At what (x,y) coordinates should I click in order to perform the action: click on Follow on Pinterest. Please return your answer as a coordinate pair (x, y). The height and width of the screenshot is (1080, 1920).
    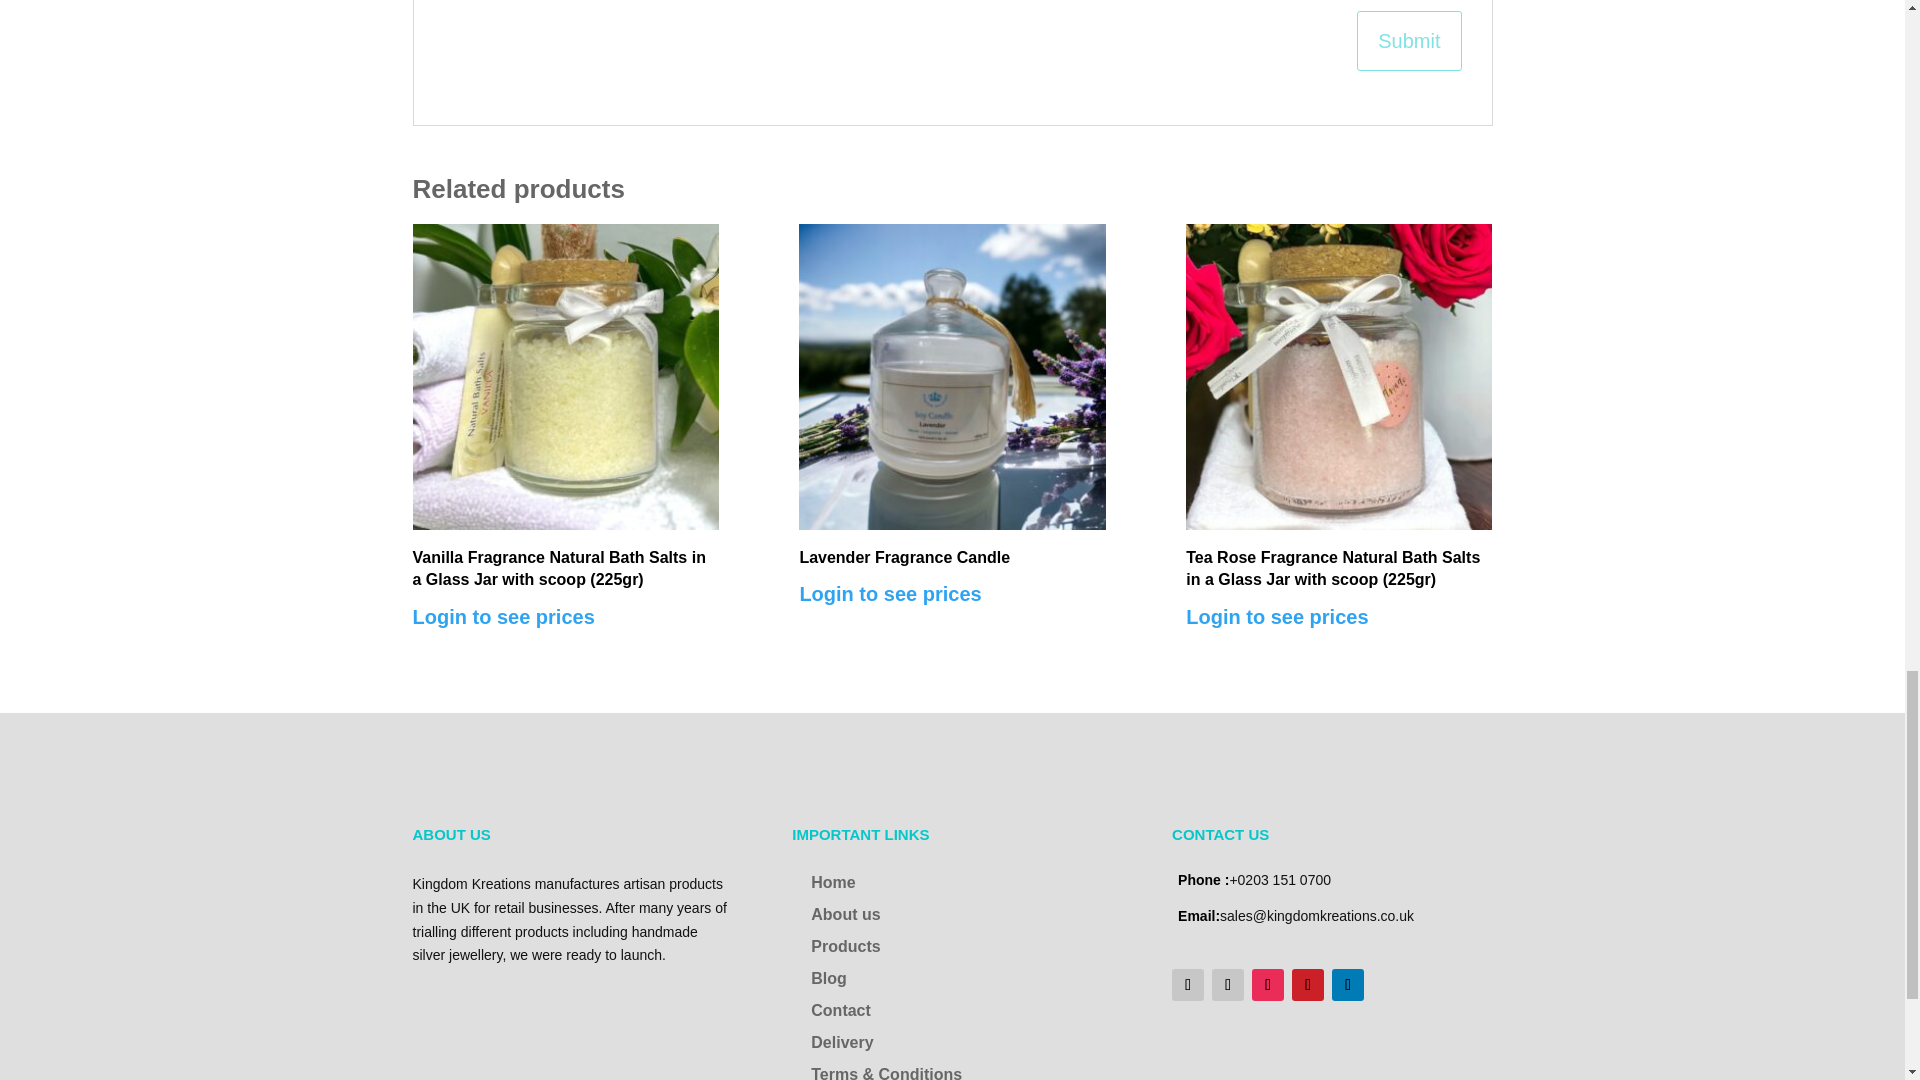
    Looking at the image, I should click on (1308, 984).